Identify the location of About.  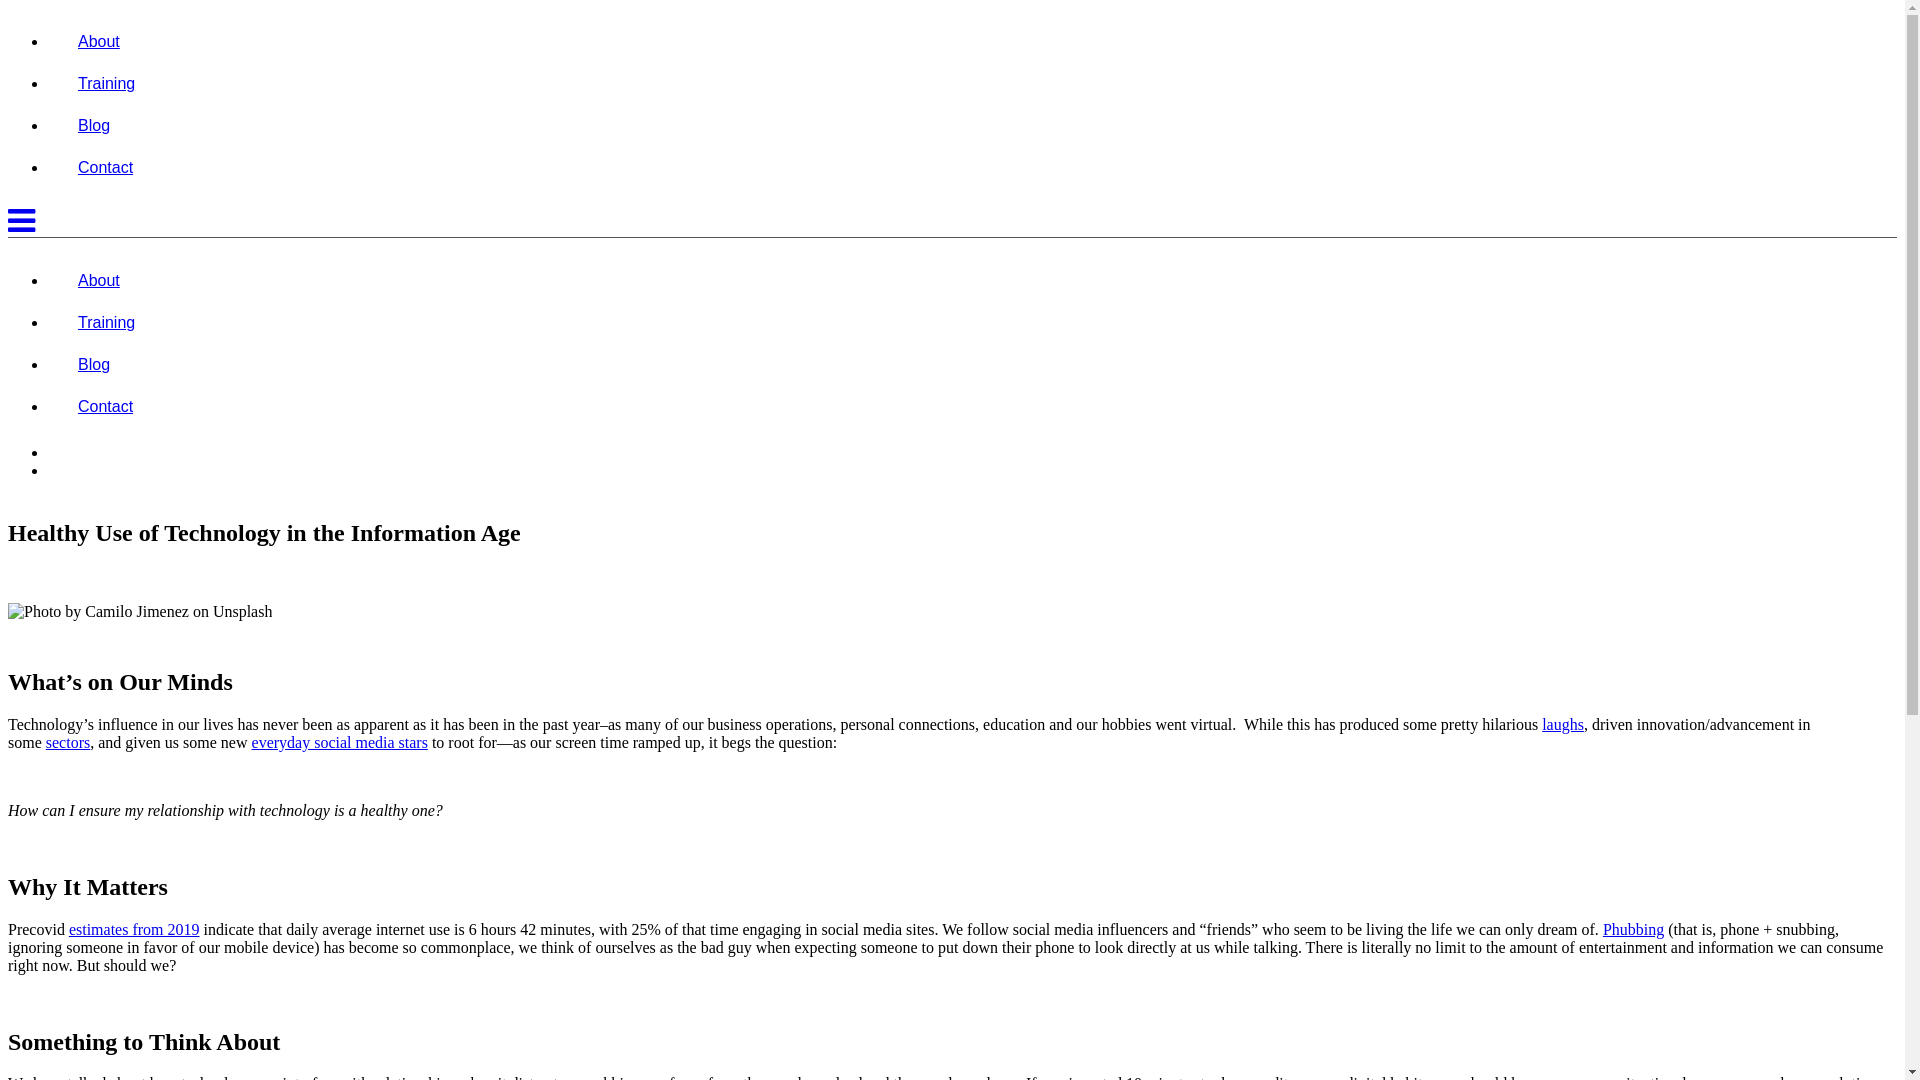
(99, 280).